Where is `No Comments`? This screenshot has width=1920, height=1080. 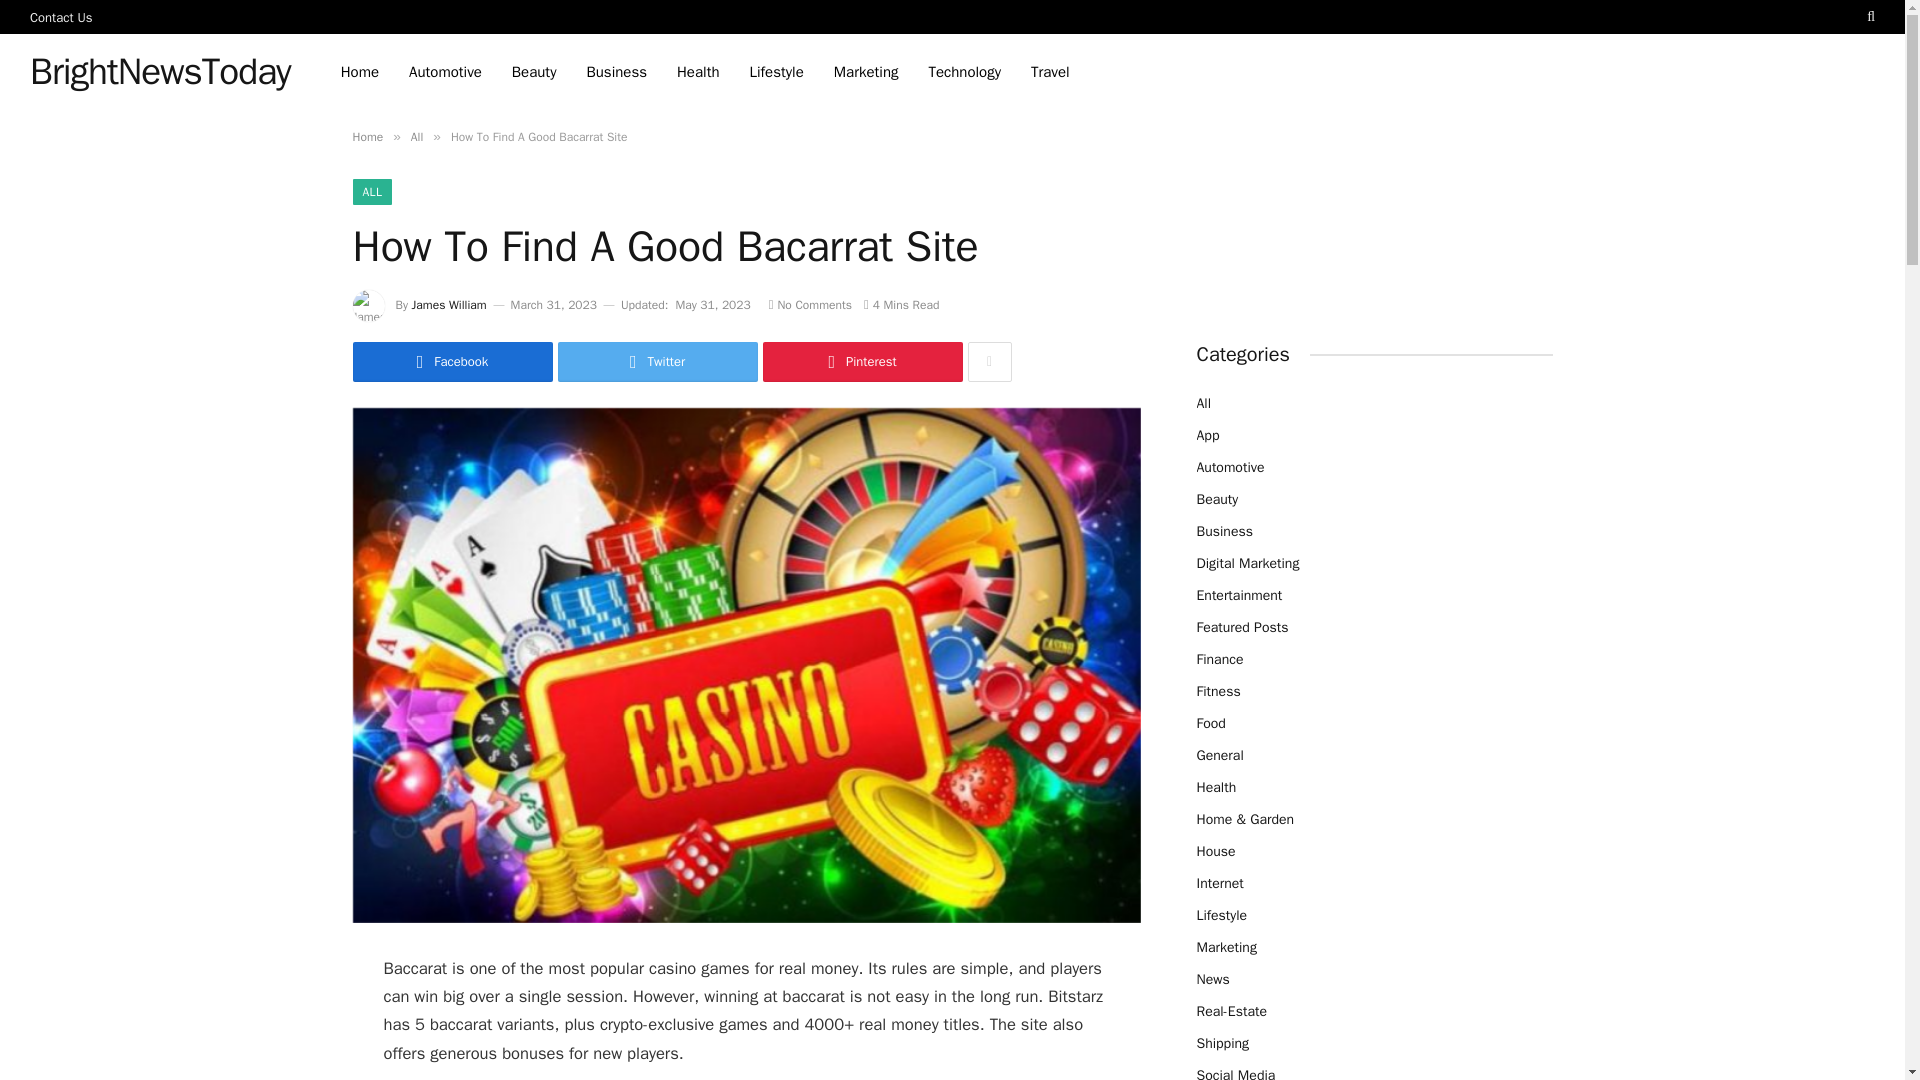
No Comments is located at coordinates (810, 305).